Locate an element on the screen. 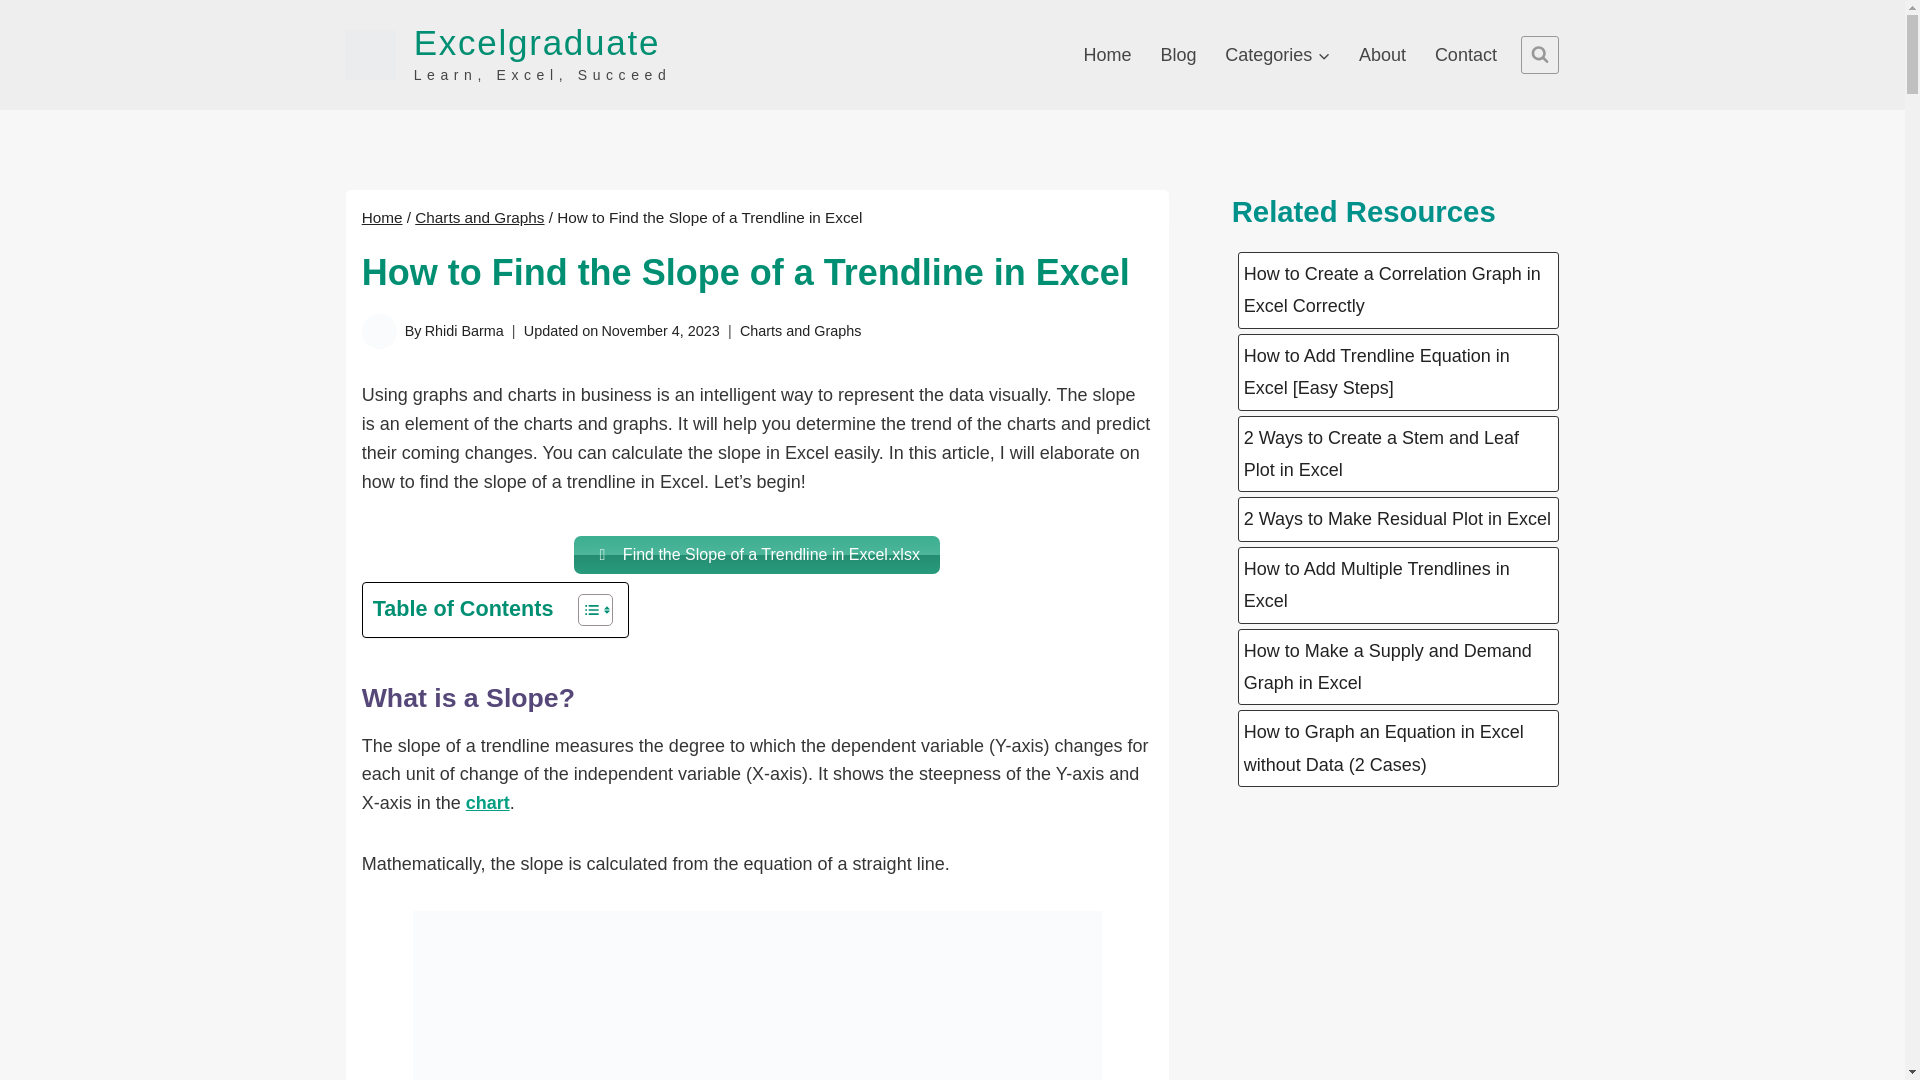  Charts and Graphs is located at coordinates (1278, 54).